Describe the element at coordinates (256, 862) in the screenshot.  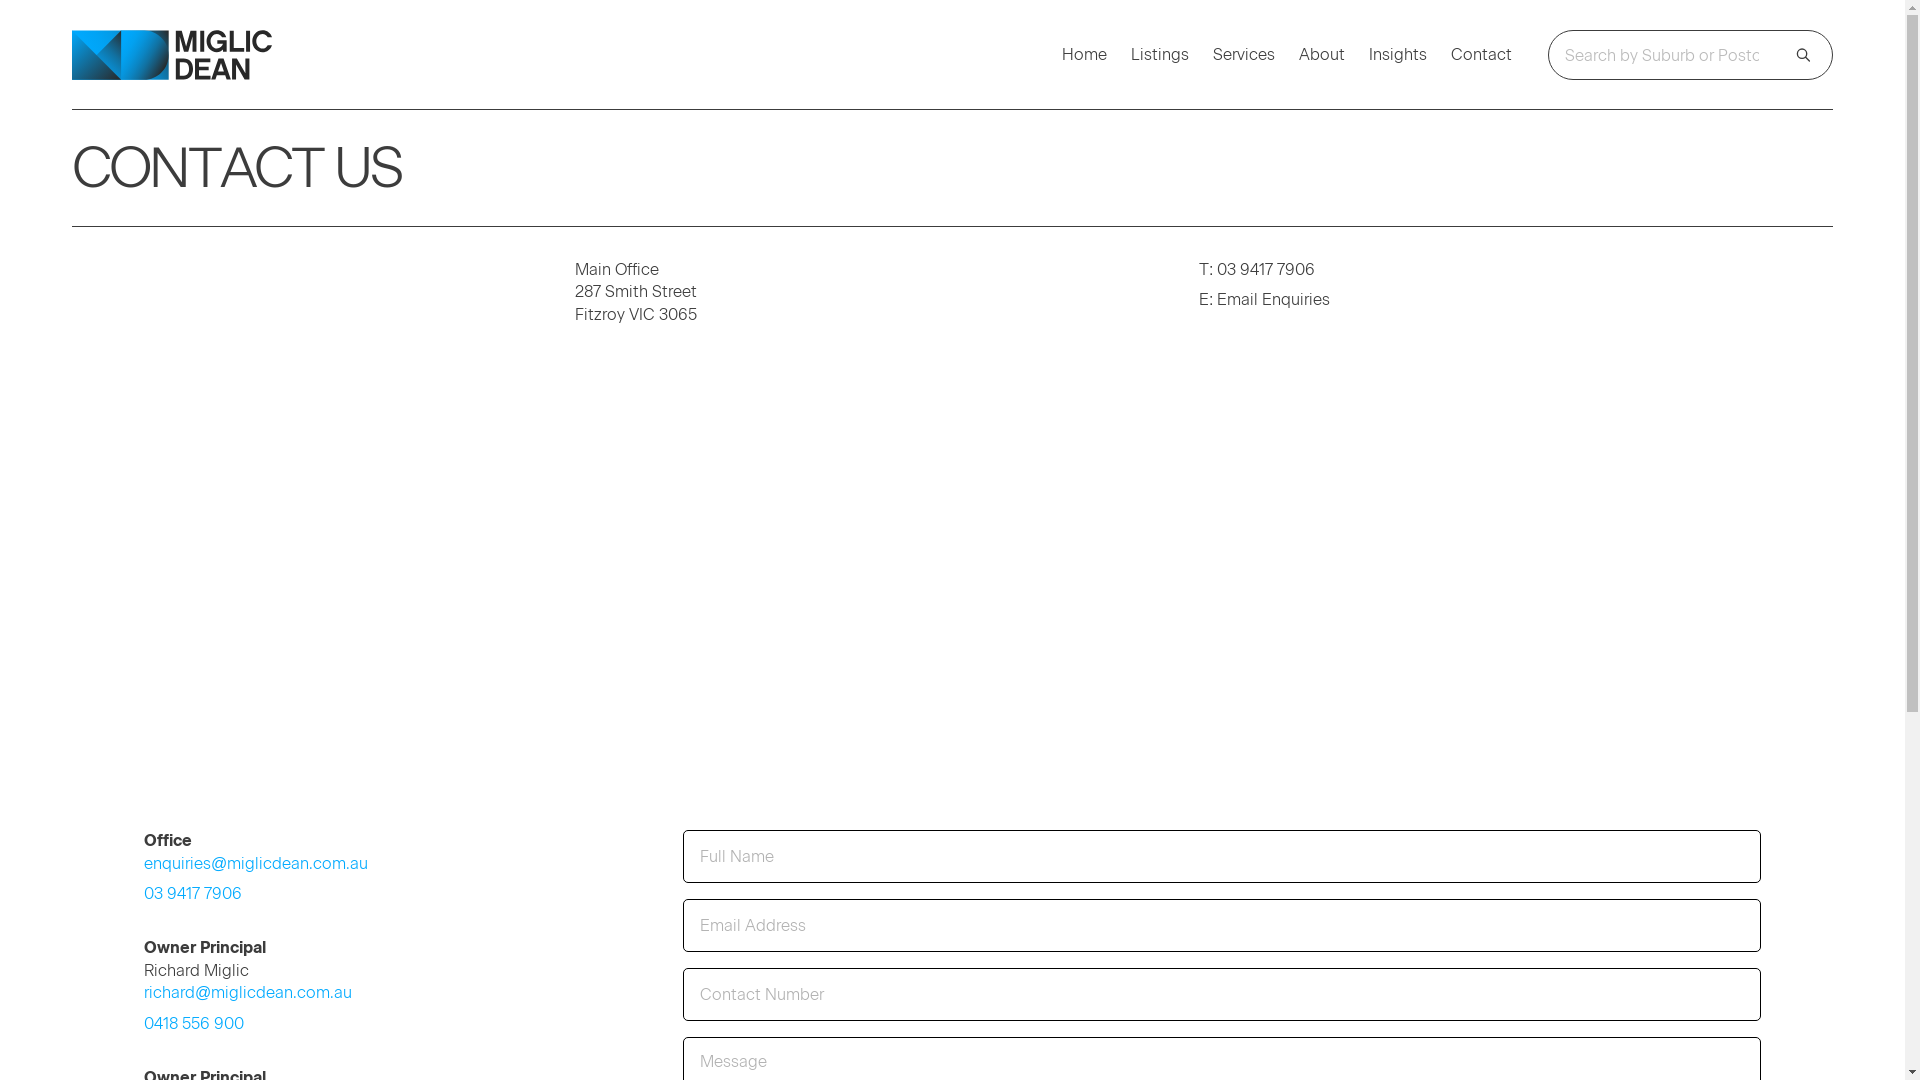
I see `enquiries@miglicdean.com.au` at that location.